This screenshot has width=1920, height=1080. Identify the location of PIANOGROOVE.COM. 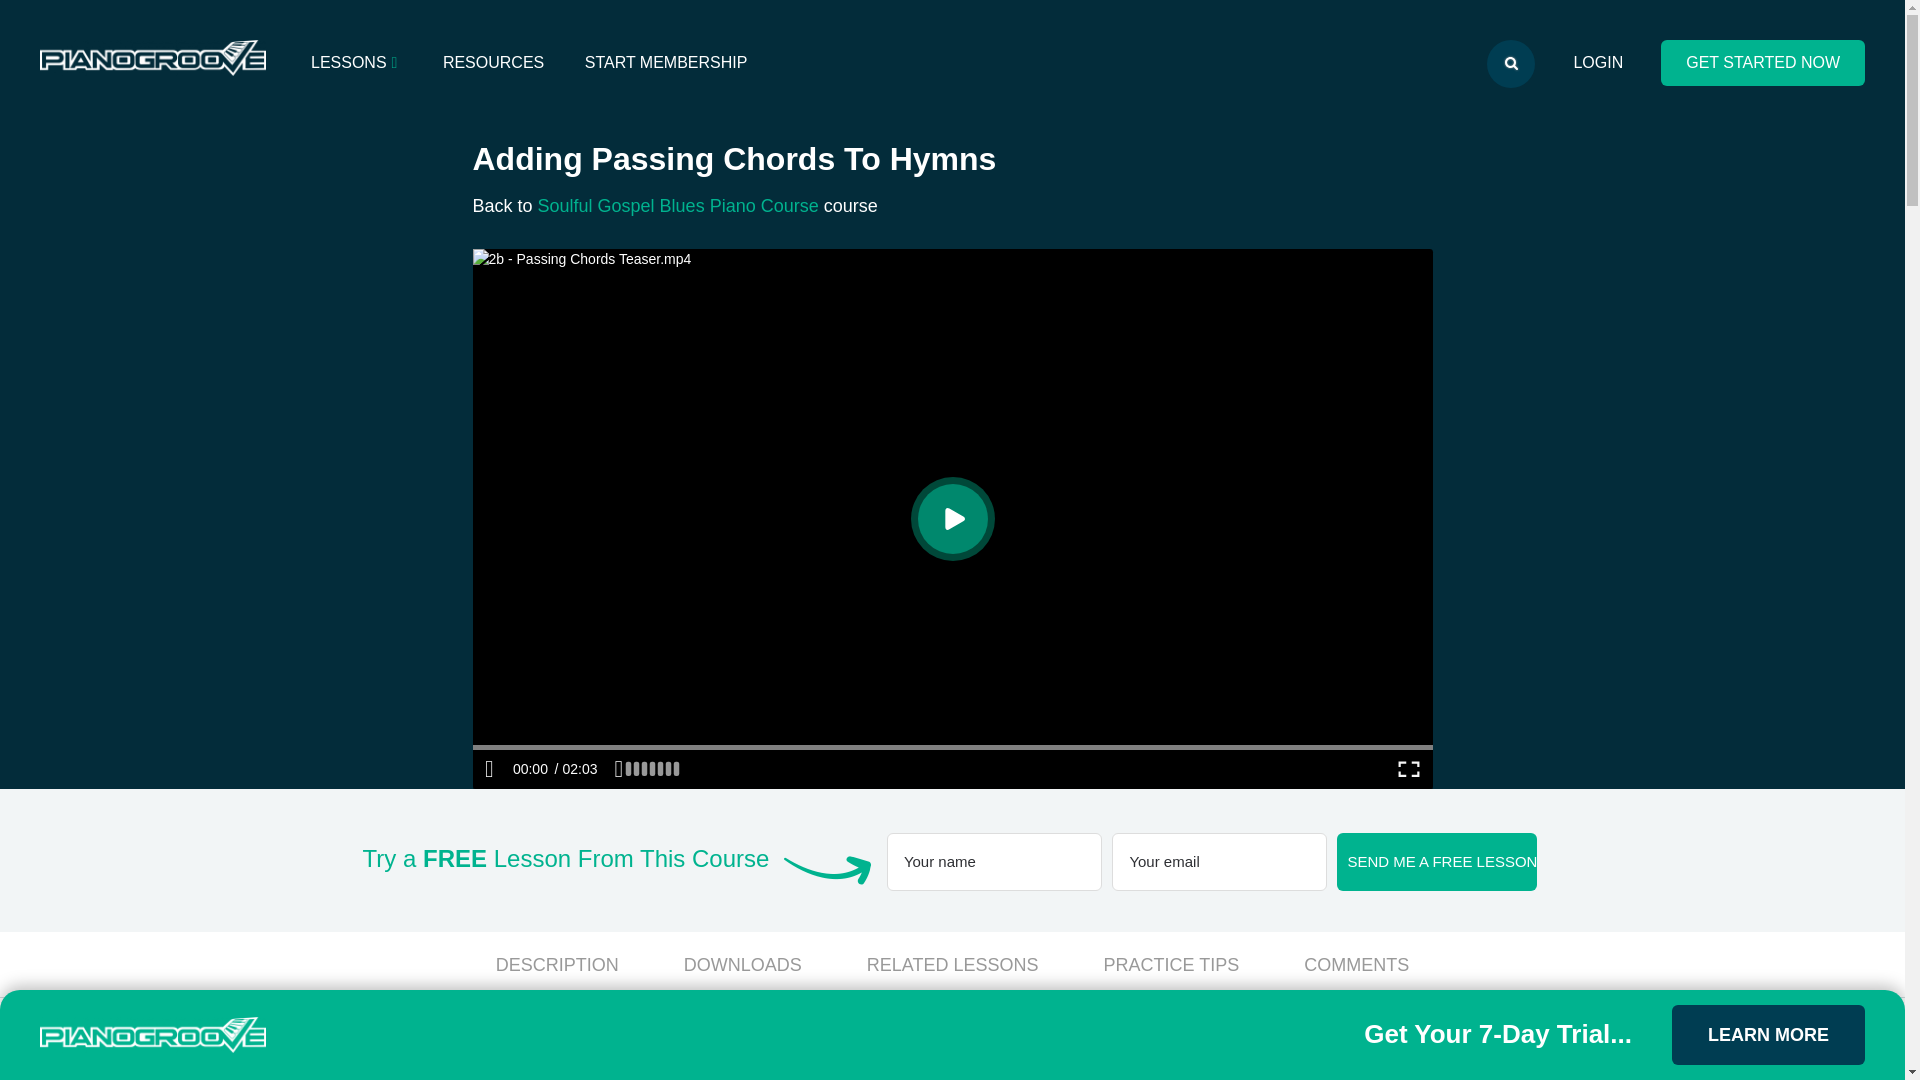
(153, 59).